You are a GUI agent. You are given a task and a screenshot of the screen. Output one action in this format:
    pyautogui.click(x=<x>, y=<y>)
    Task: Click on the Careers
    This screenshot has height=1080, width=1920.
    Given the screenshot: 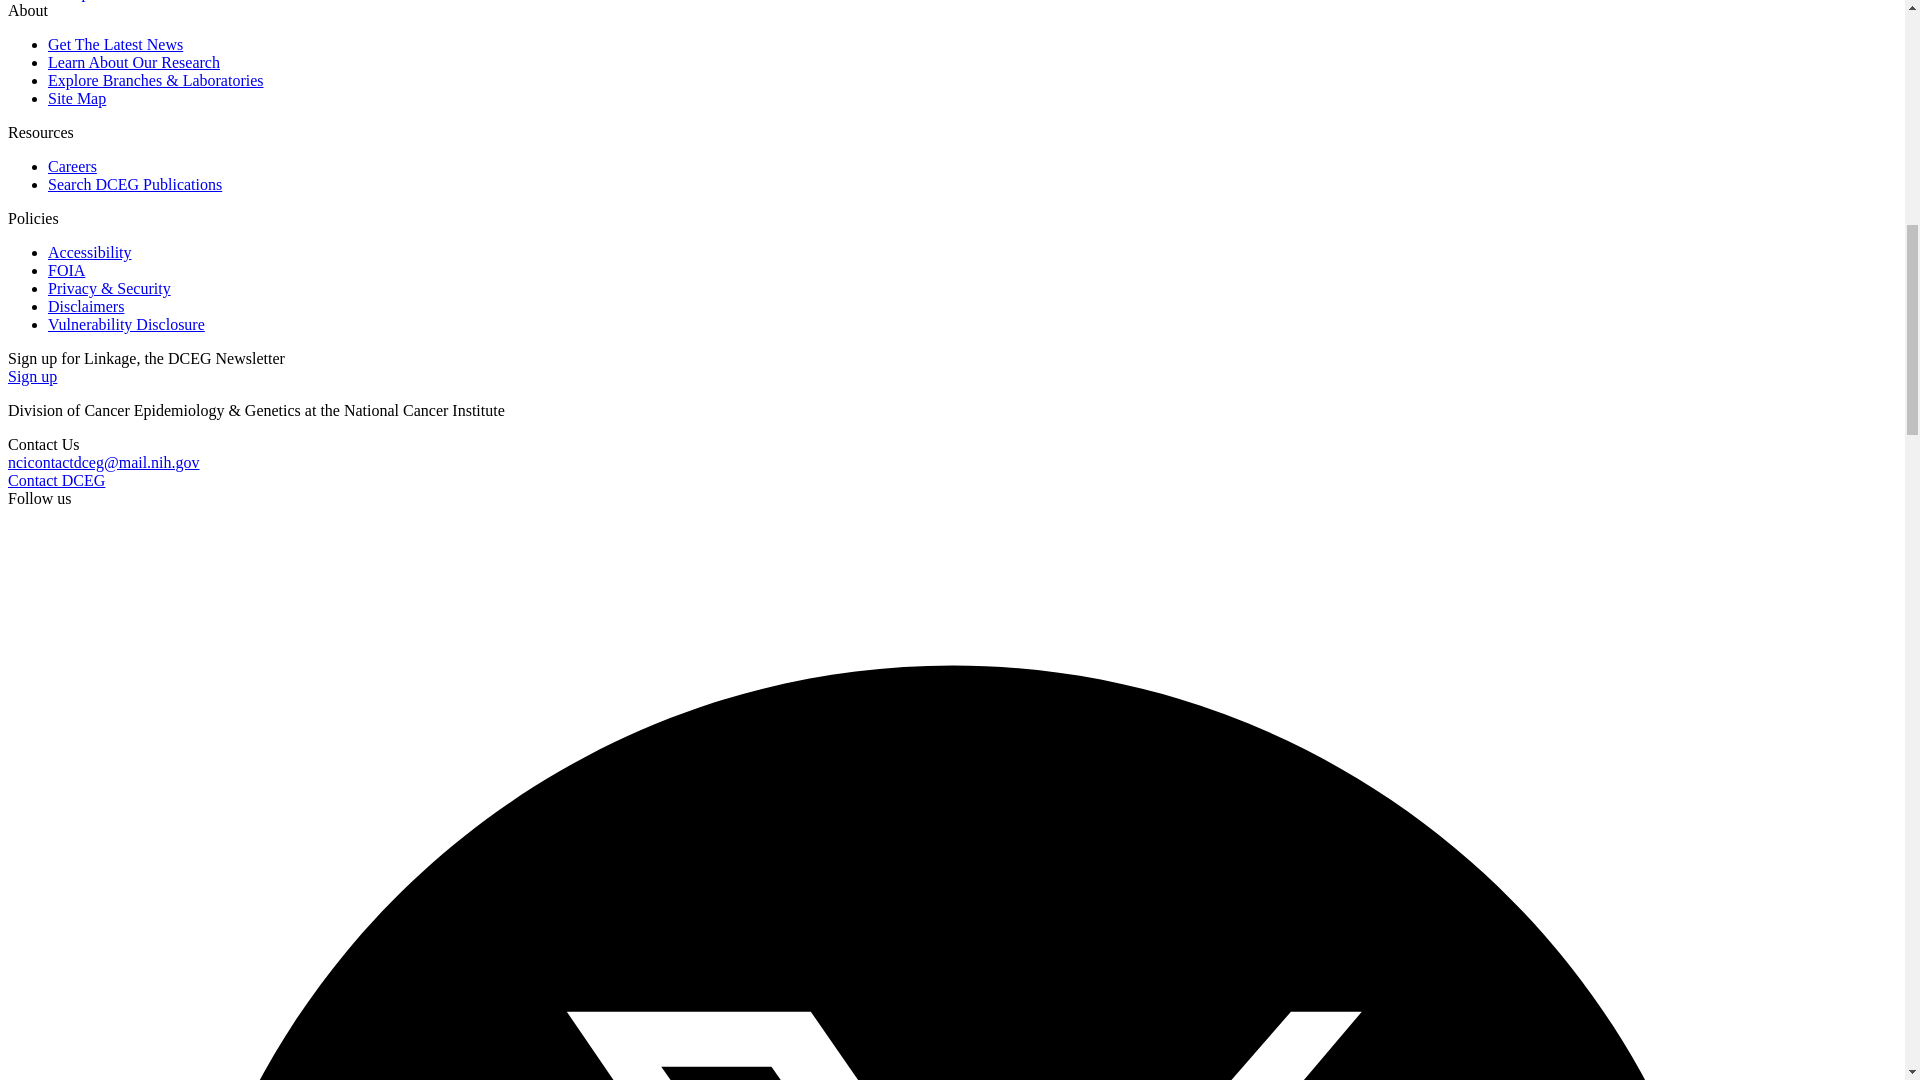 What is the action you would take?
    pyautogui.click(x=72, y=166)
    